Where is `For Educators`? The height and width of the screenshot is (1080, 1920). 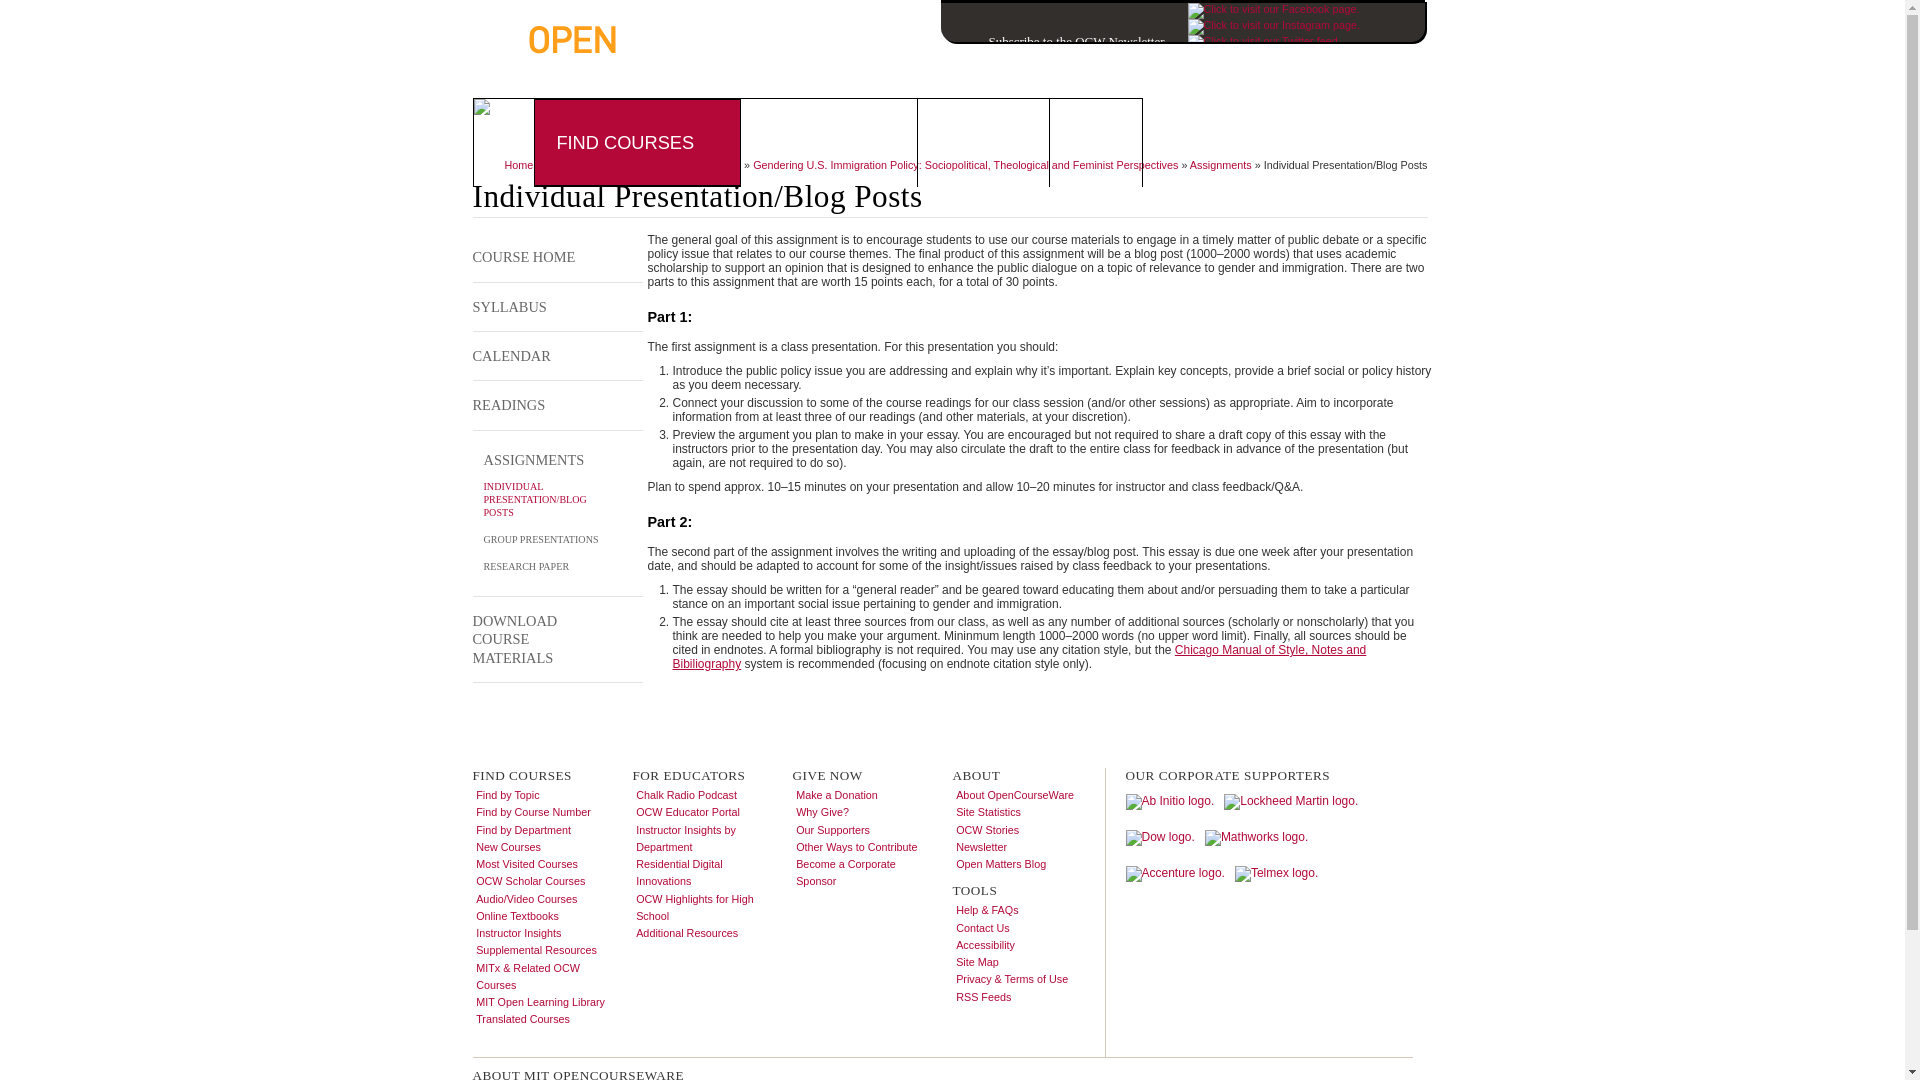
For Educators is located at coordinates (818, 142).